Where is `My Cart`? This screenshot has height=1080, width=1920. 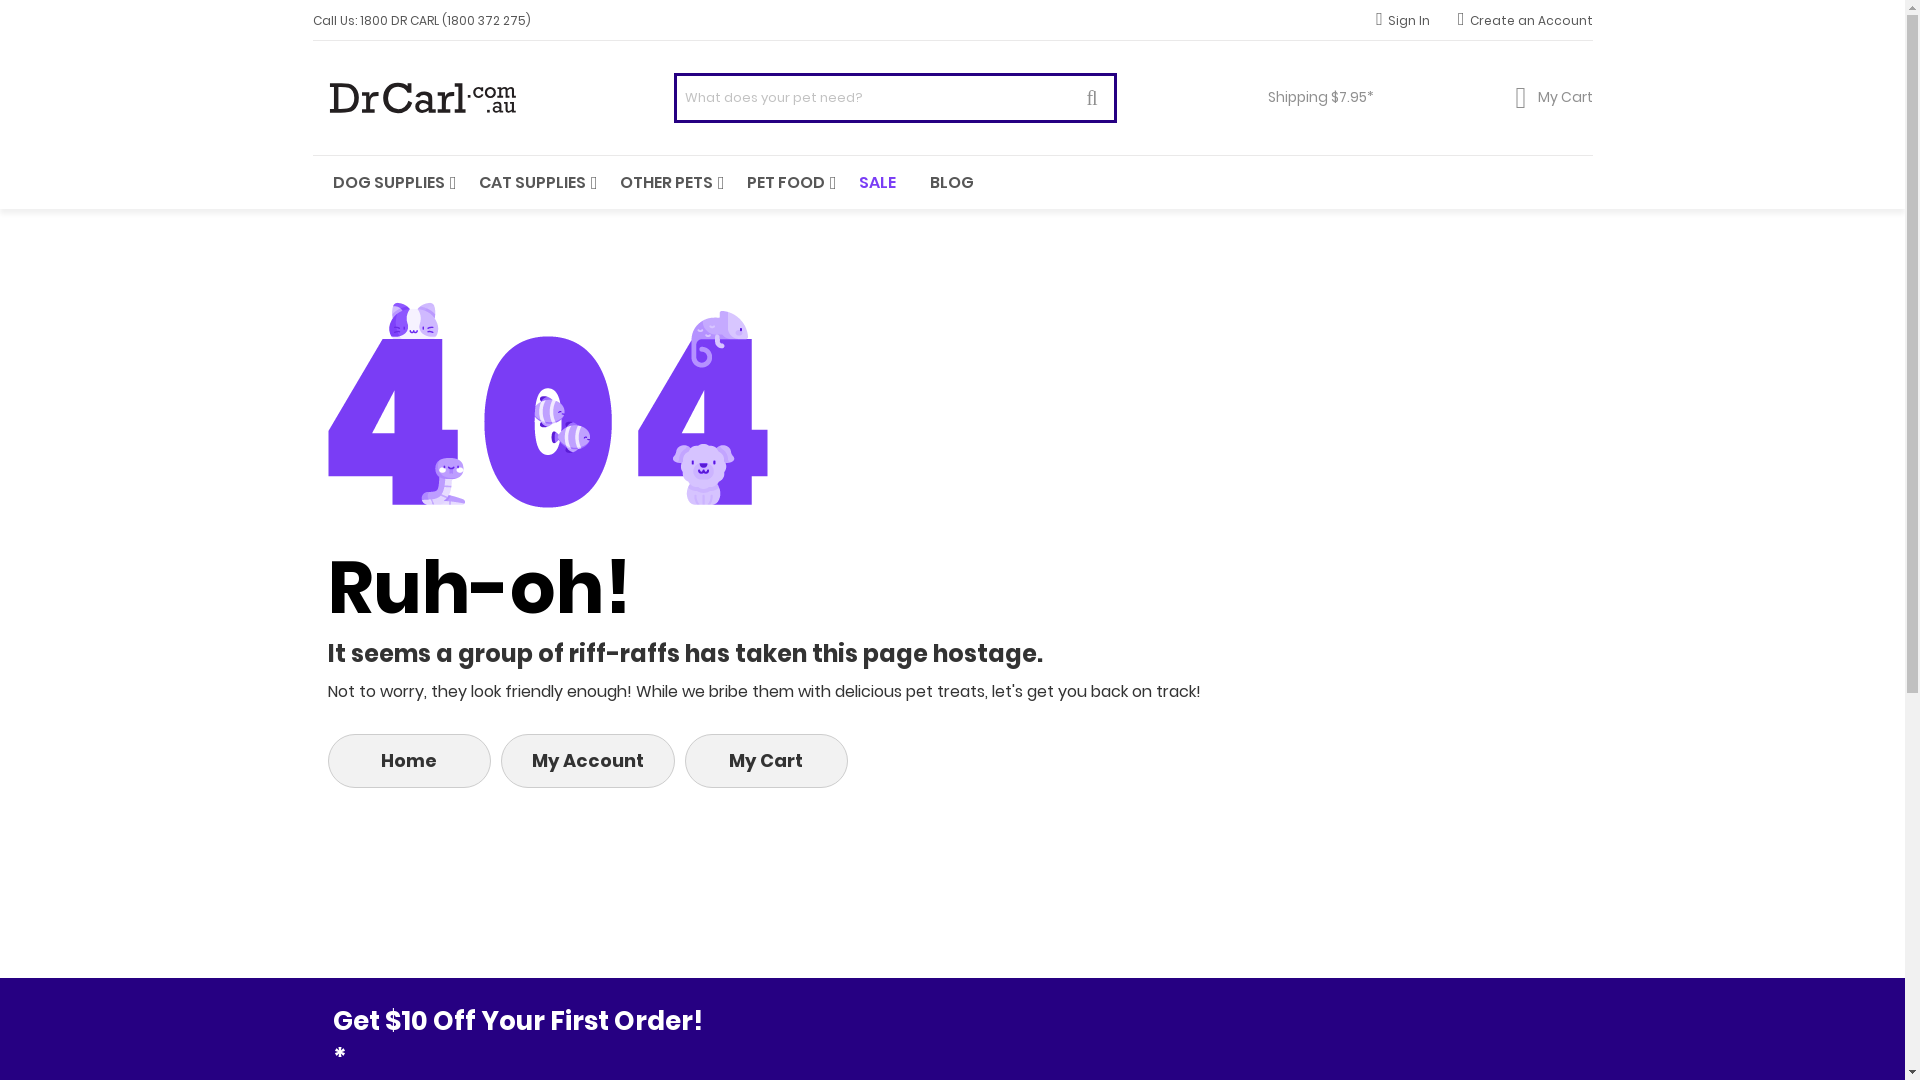
My Cart is located at coordinates (766, 761).